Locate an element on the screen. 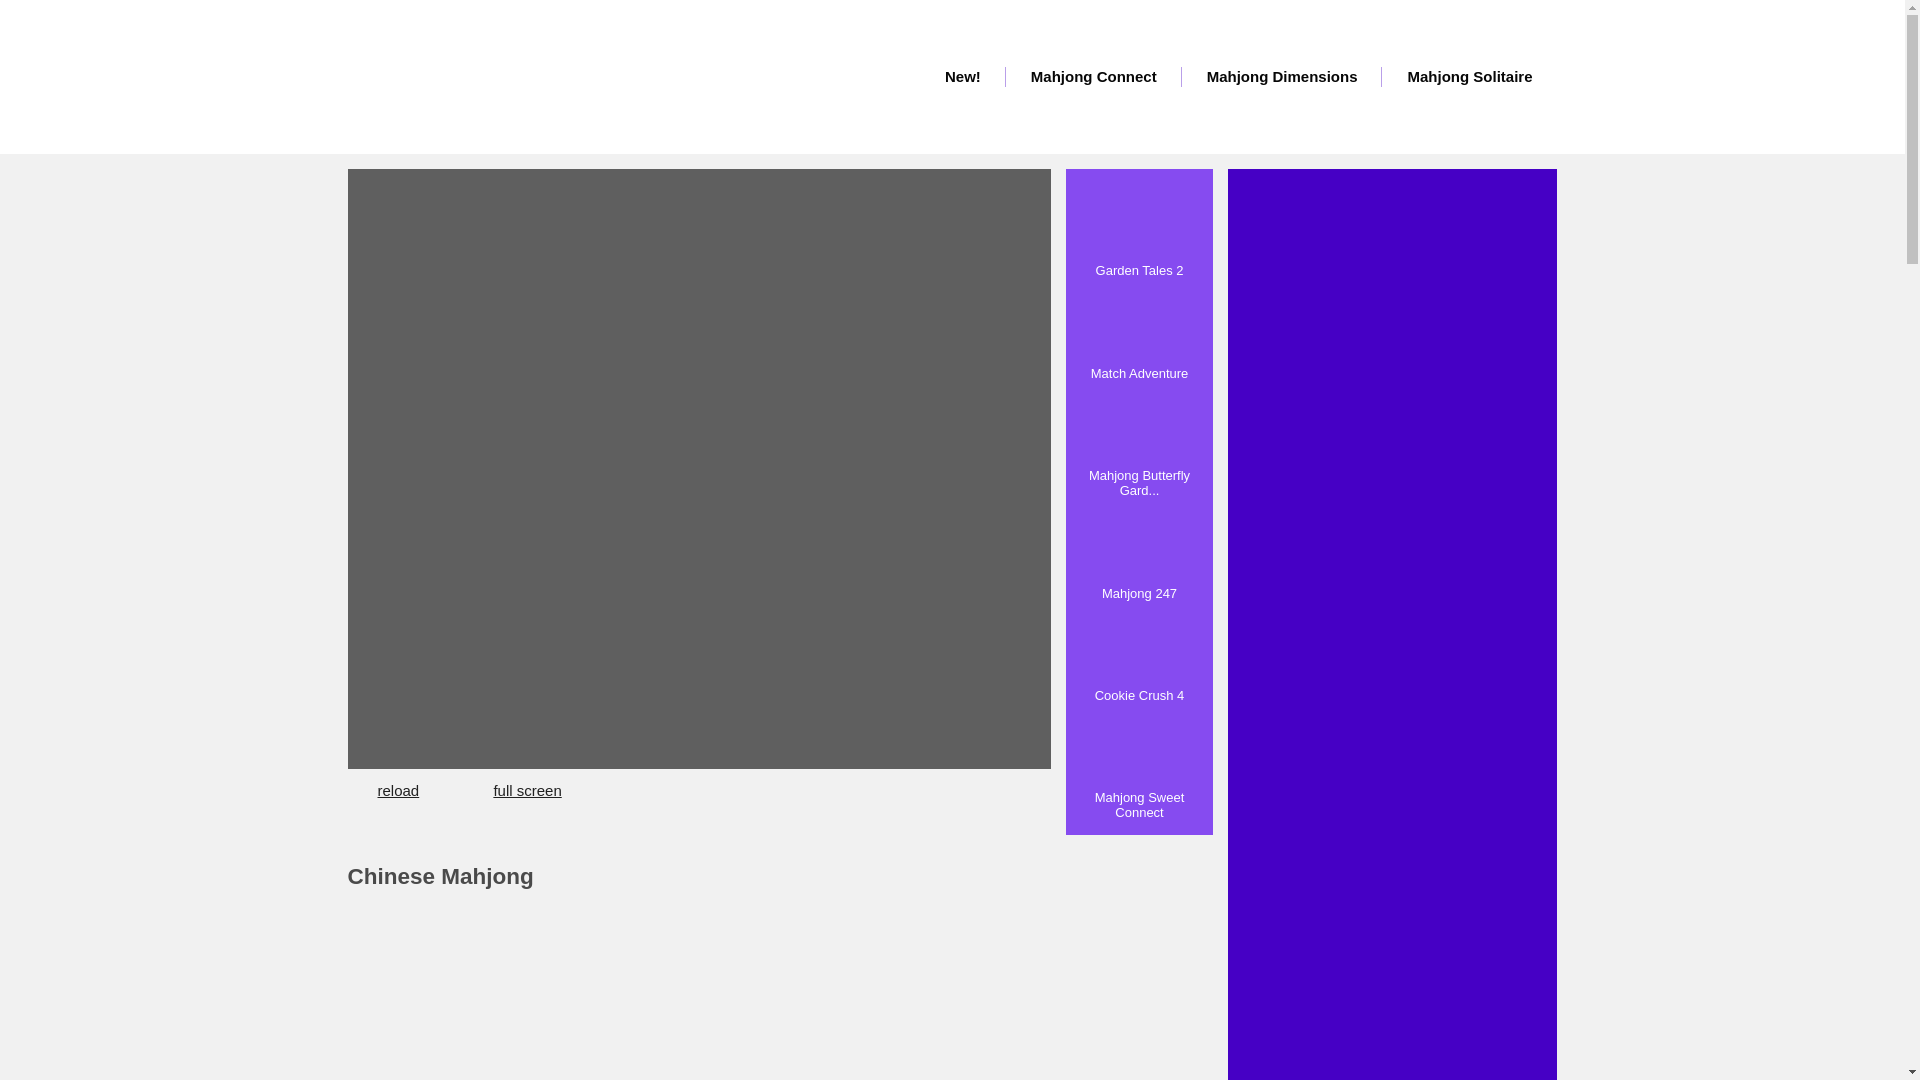  Match Adventure is located at coordinates (1139, 334).